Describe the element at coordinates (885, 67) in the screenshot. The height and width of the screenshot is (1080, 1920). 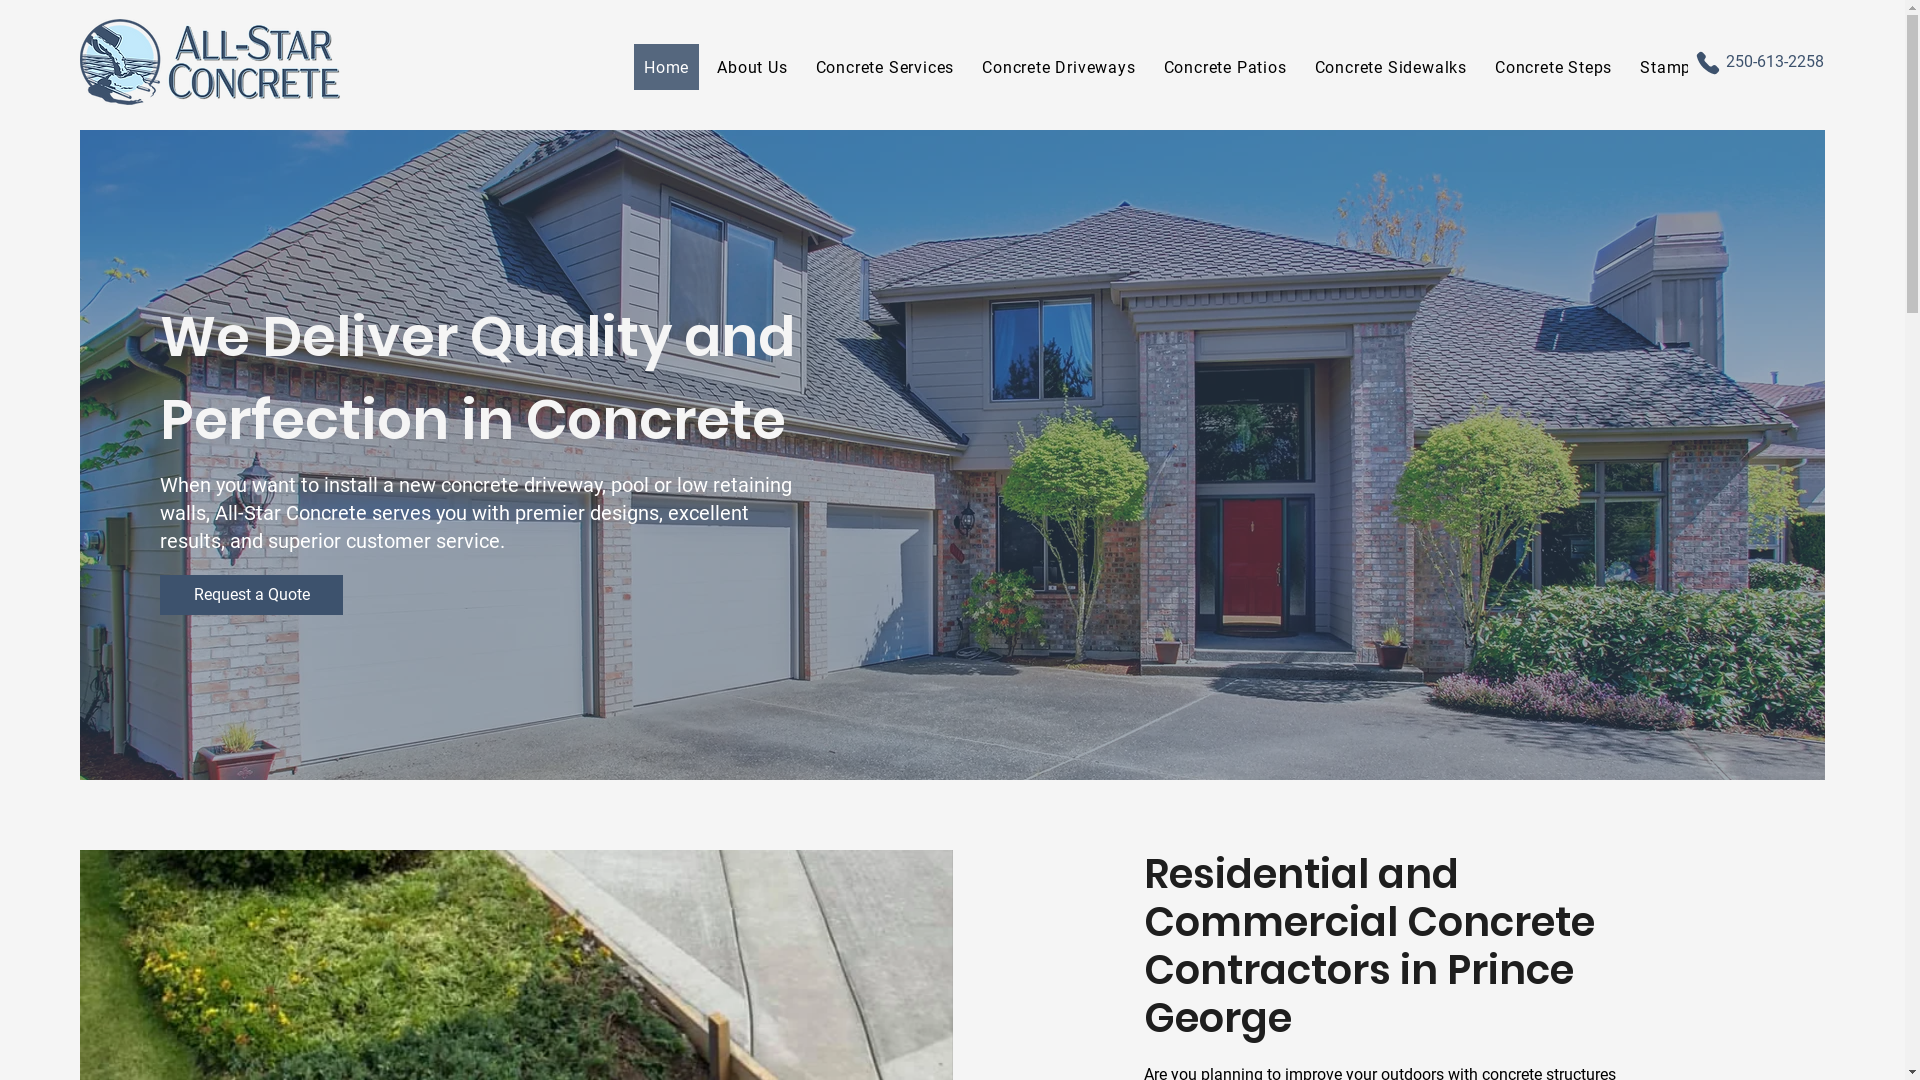
I see `Concrete Services` at that location.